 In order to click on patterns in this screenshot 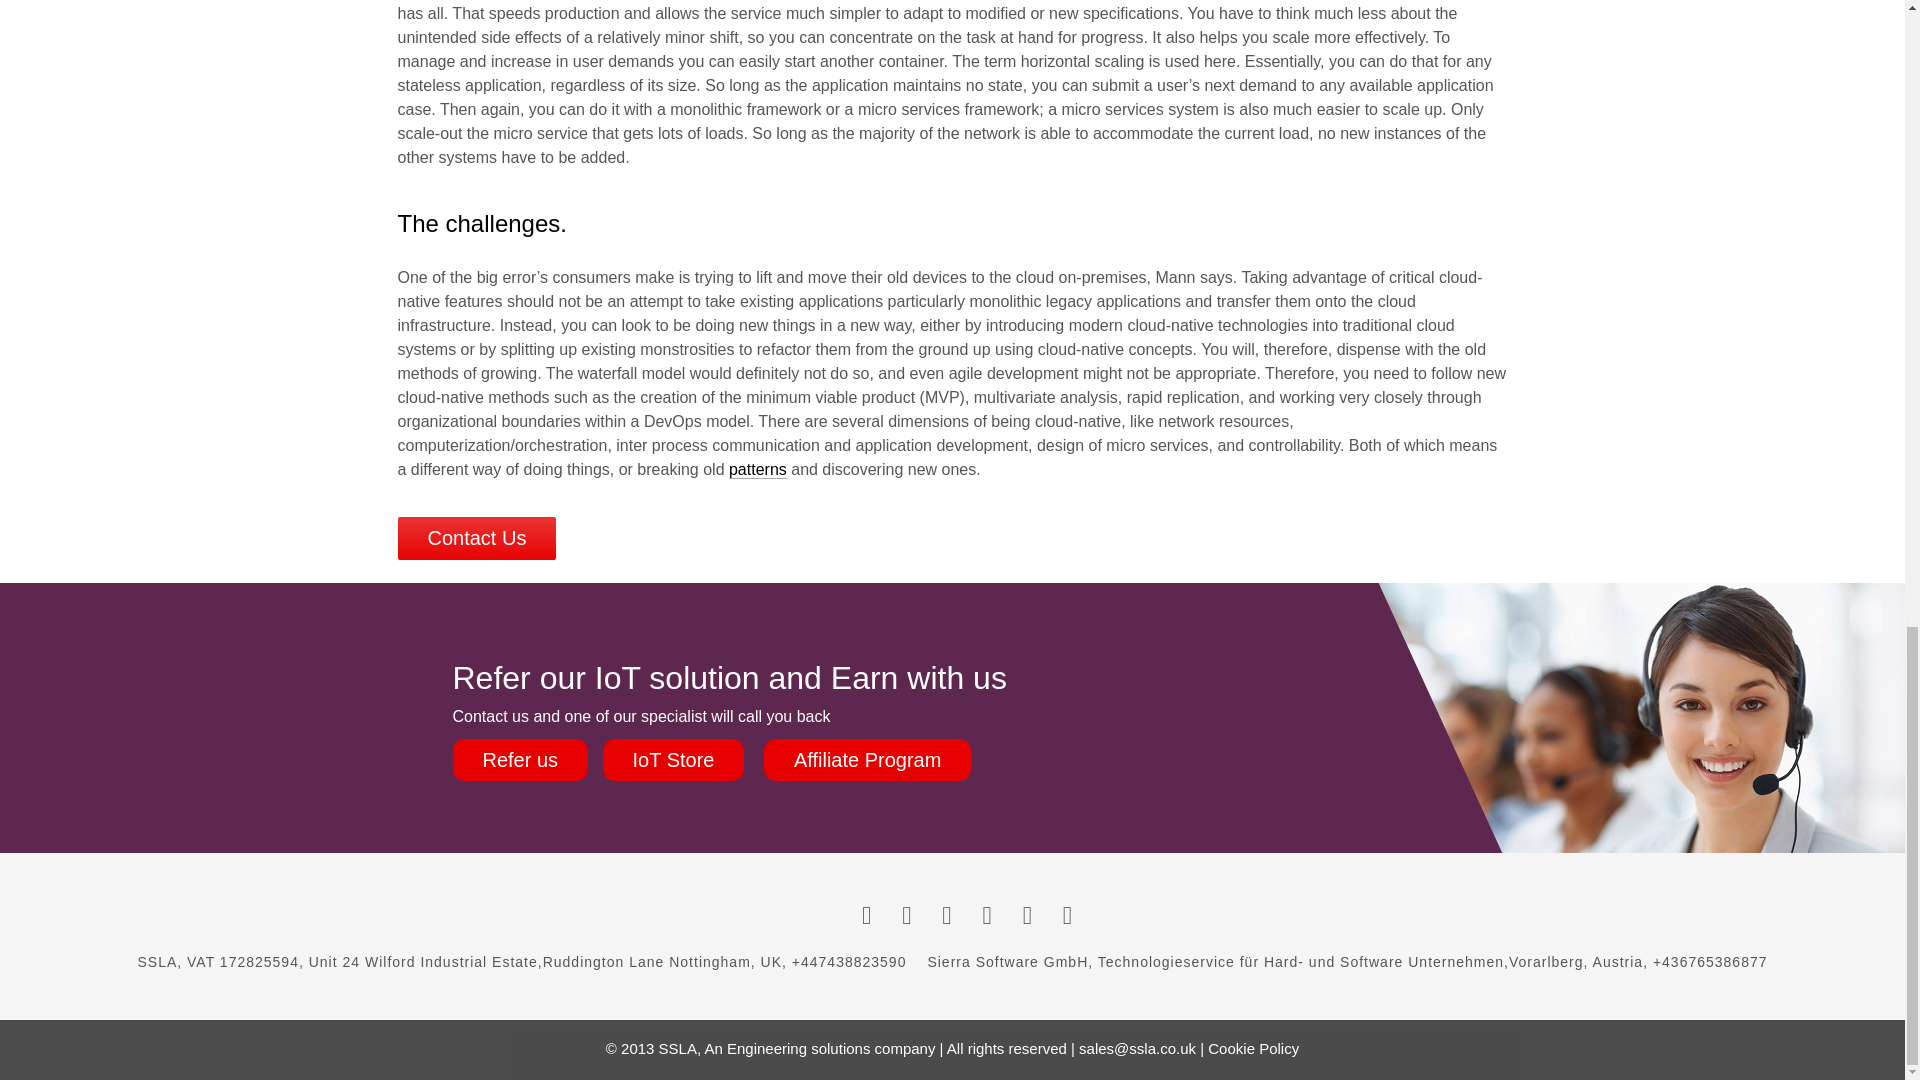, I will do `click(758, 470)`.